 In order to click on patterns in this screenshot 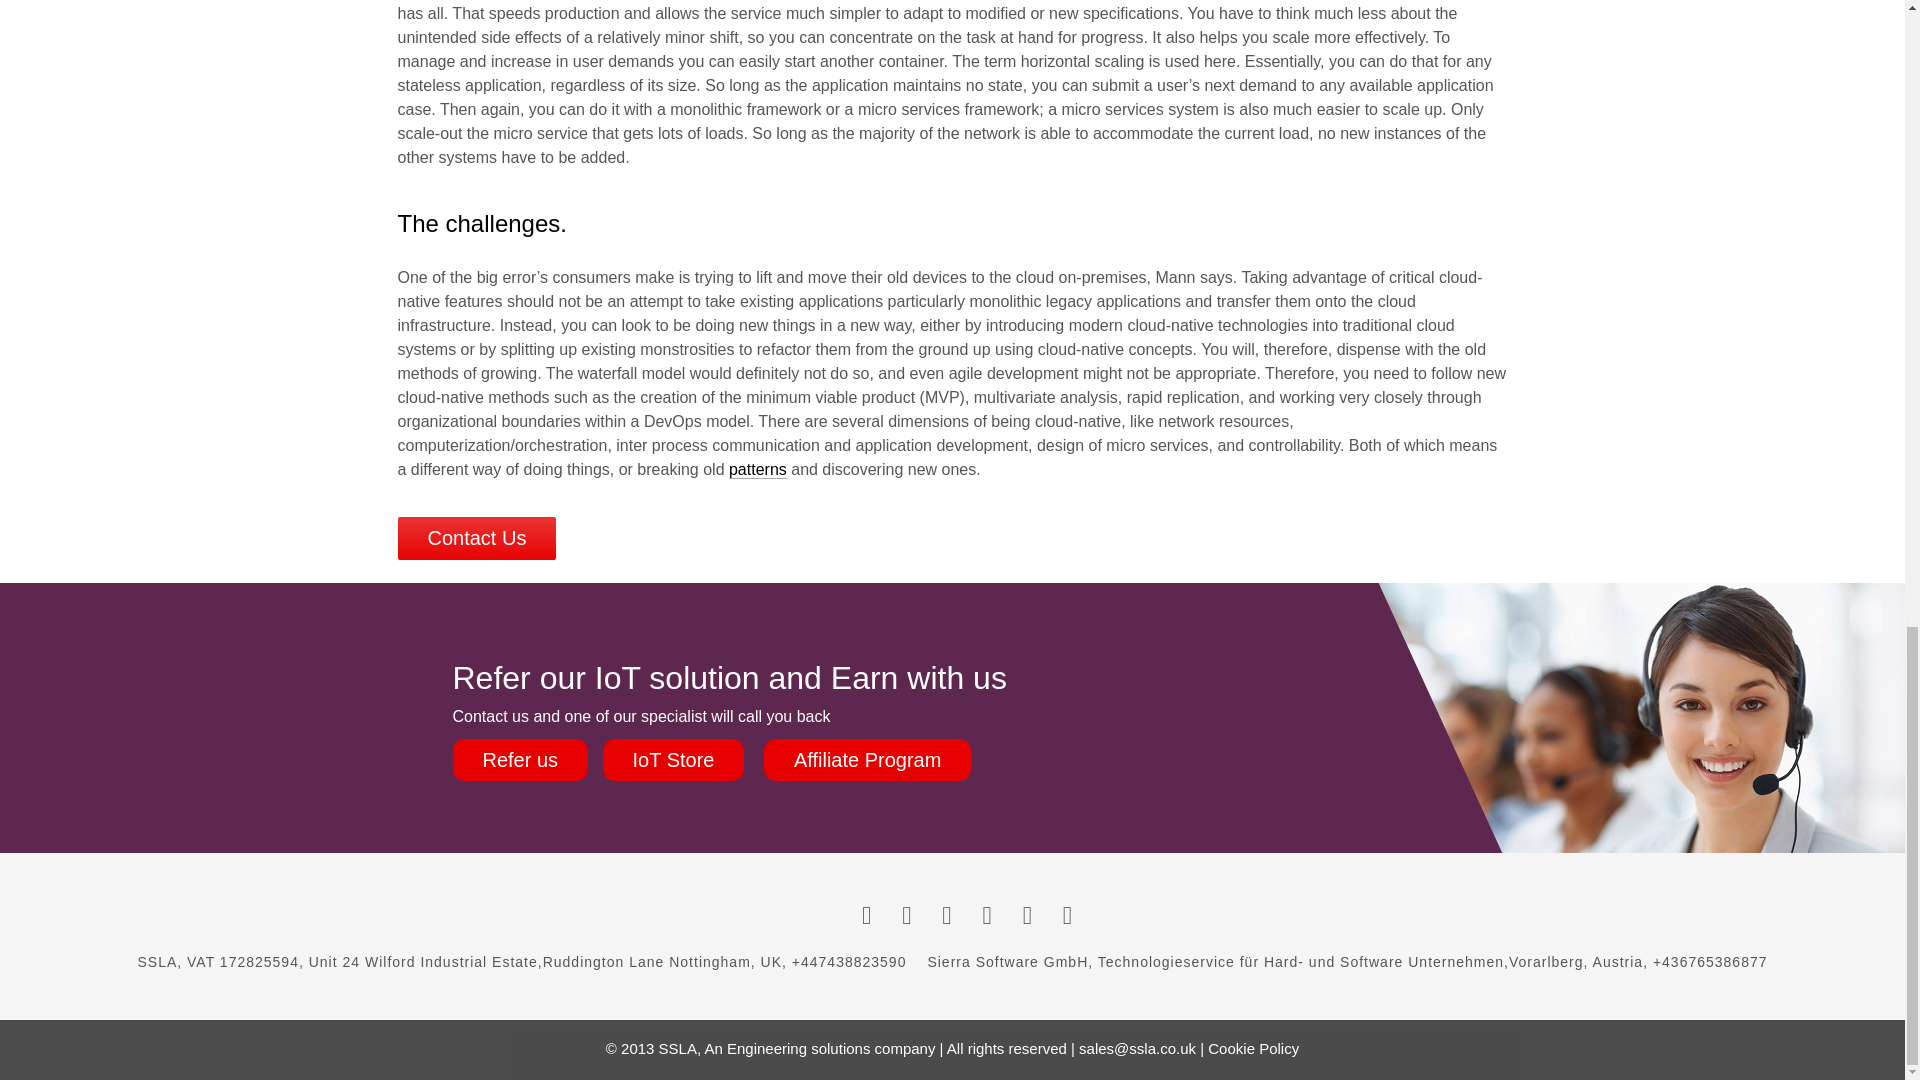, I will do `click(758, 470)`.